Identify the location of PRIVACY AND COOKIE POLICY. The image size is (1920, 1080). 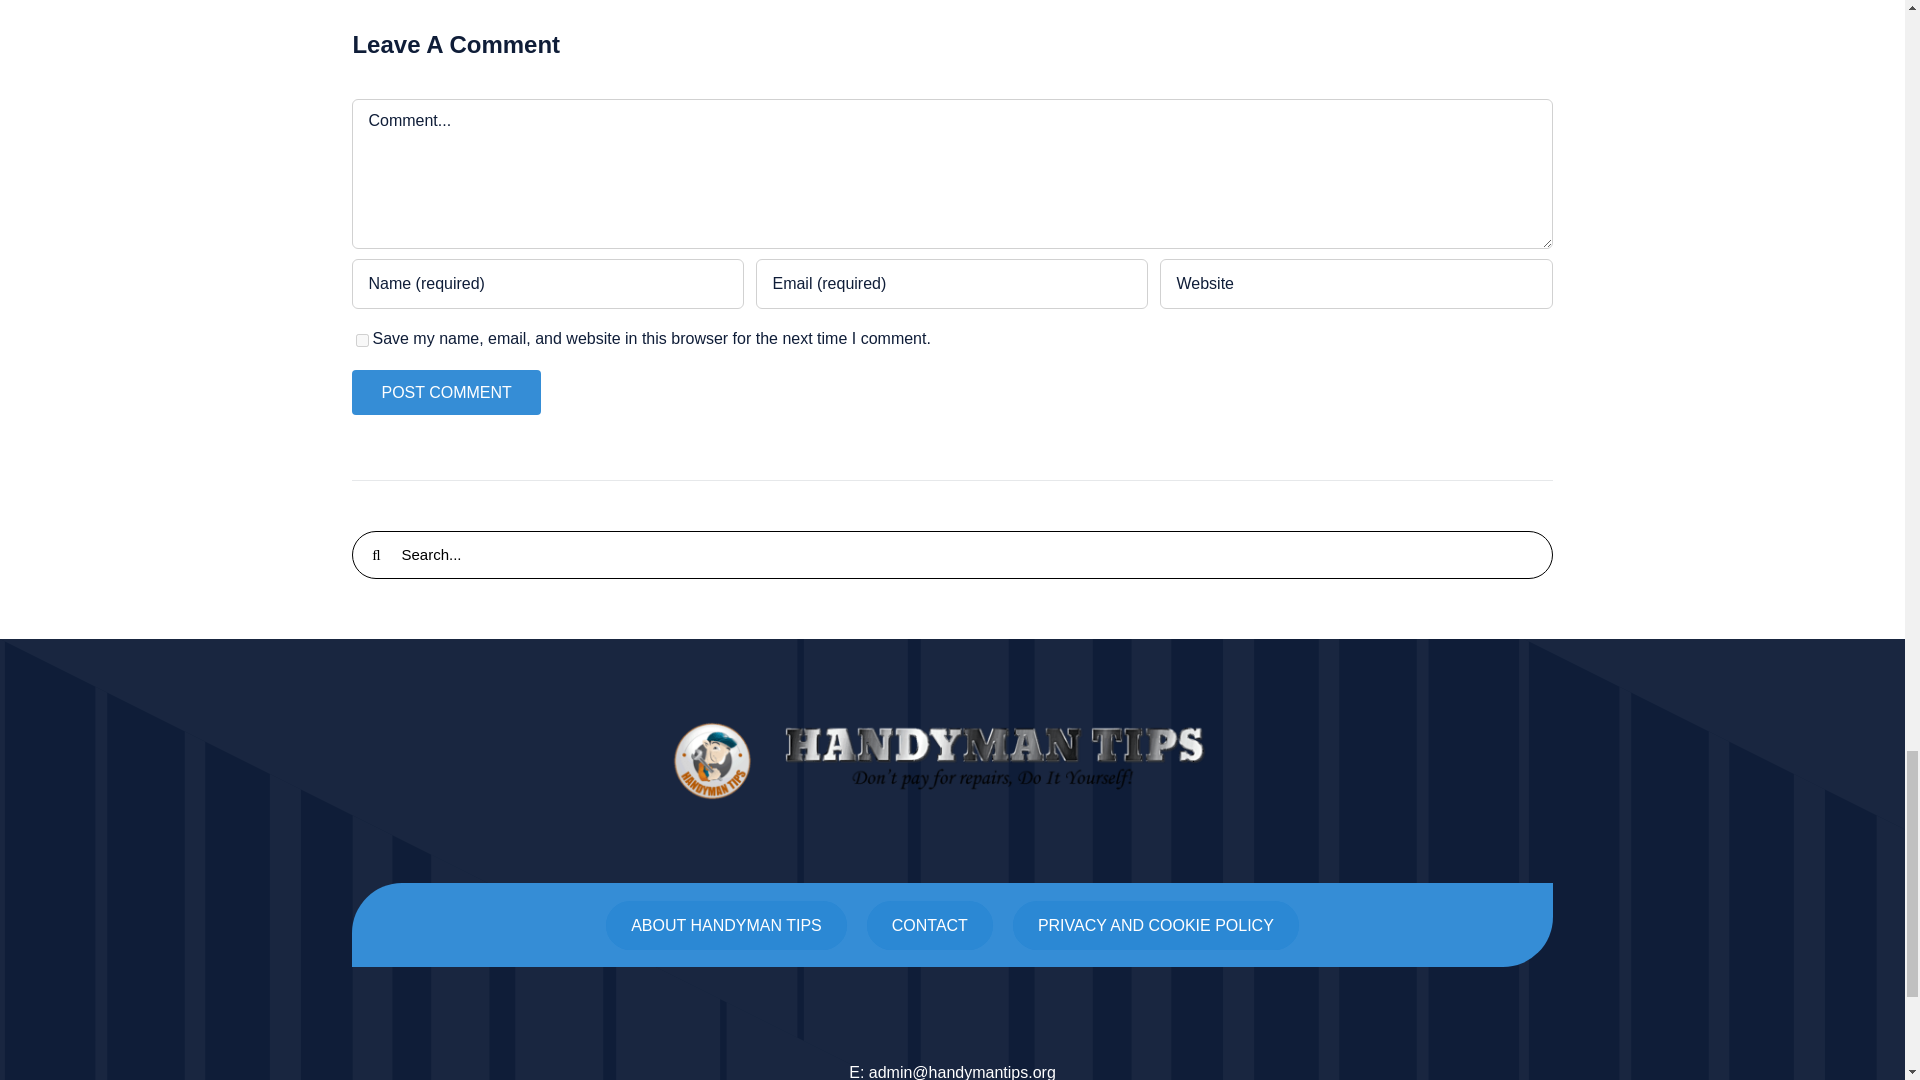
(1156, 925).